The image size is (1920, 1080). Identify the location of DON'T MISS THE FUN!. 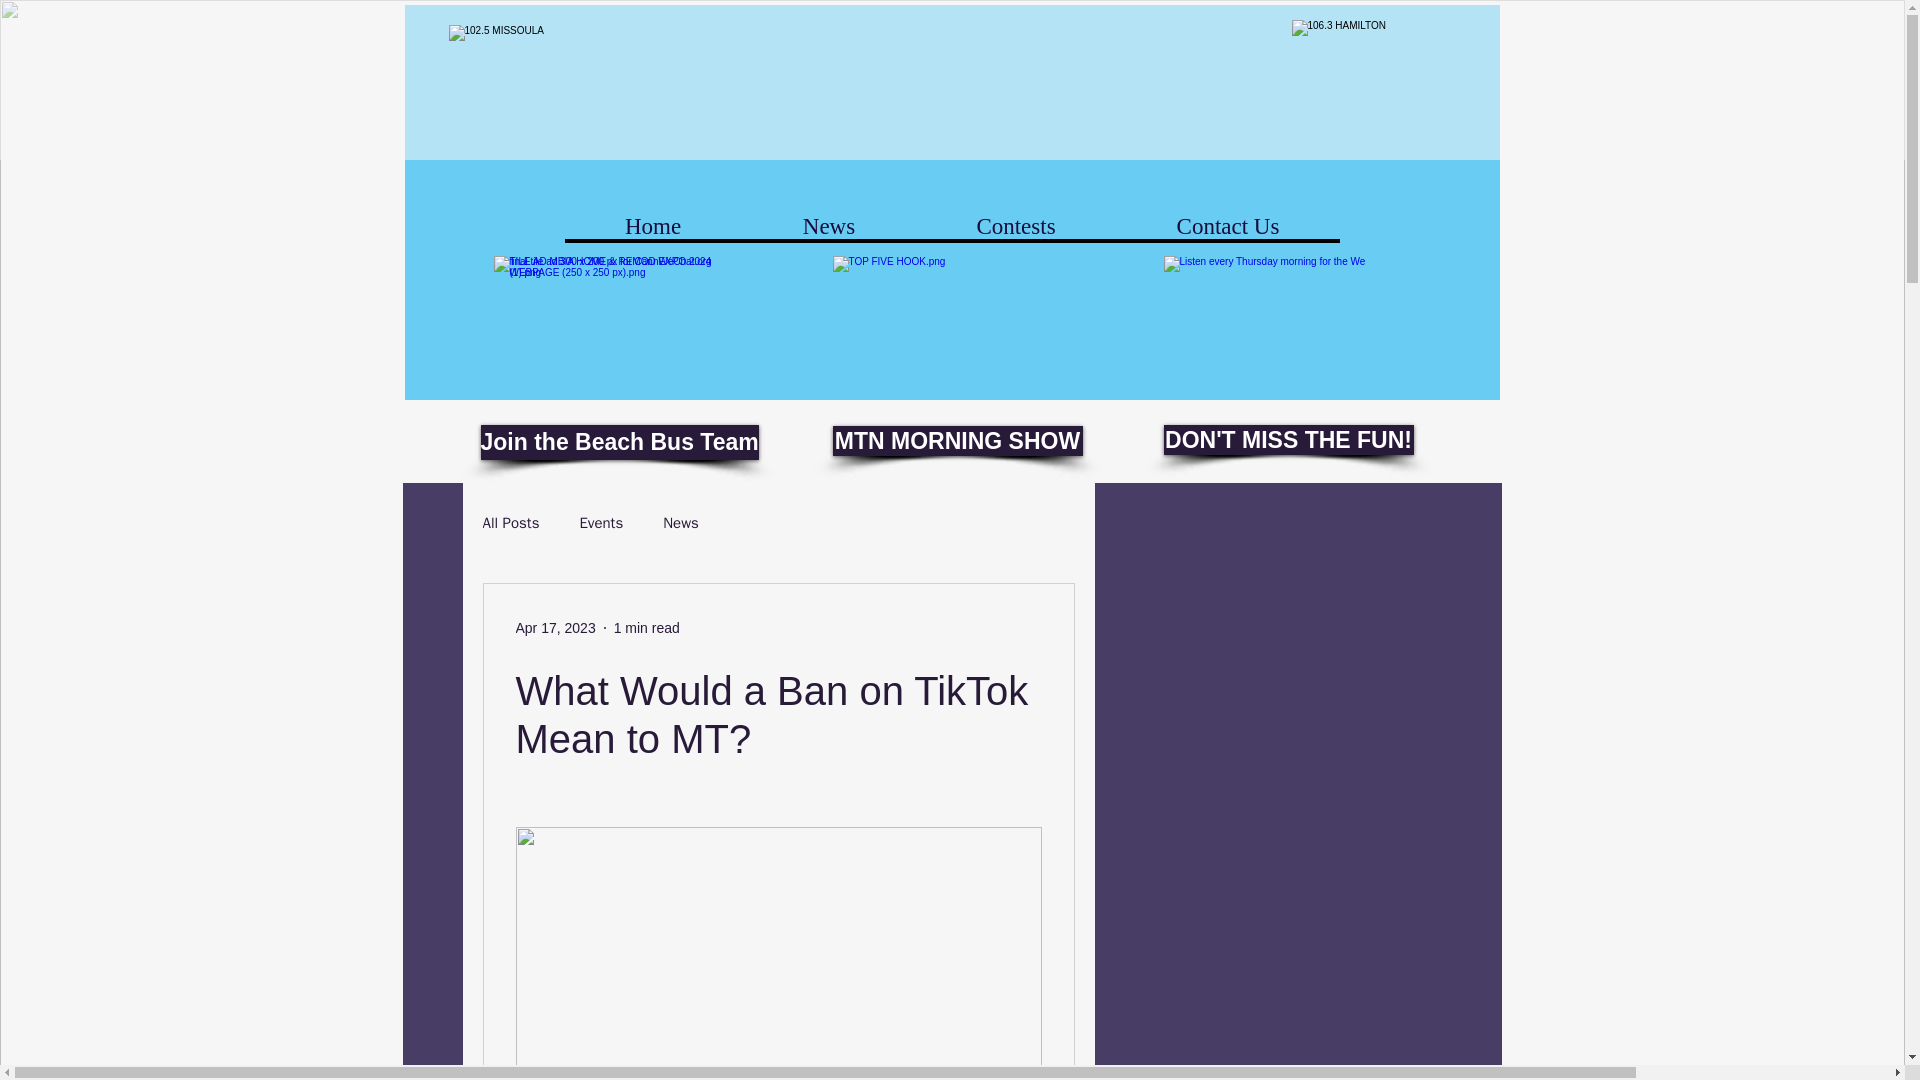
(1288, 440).